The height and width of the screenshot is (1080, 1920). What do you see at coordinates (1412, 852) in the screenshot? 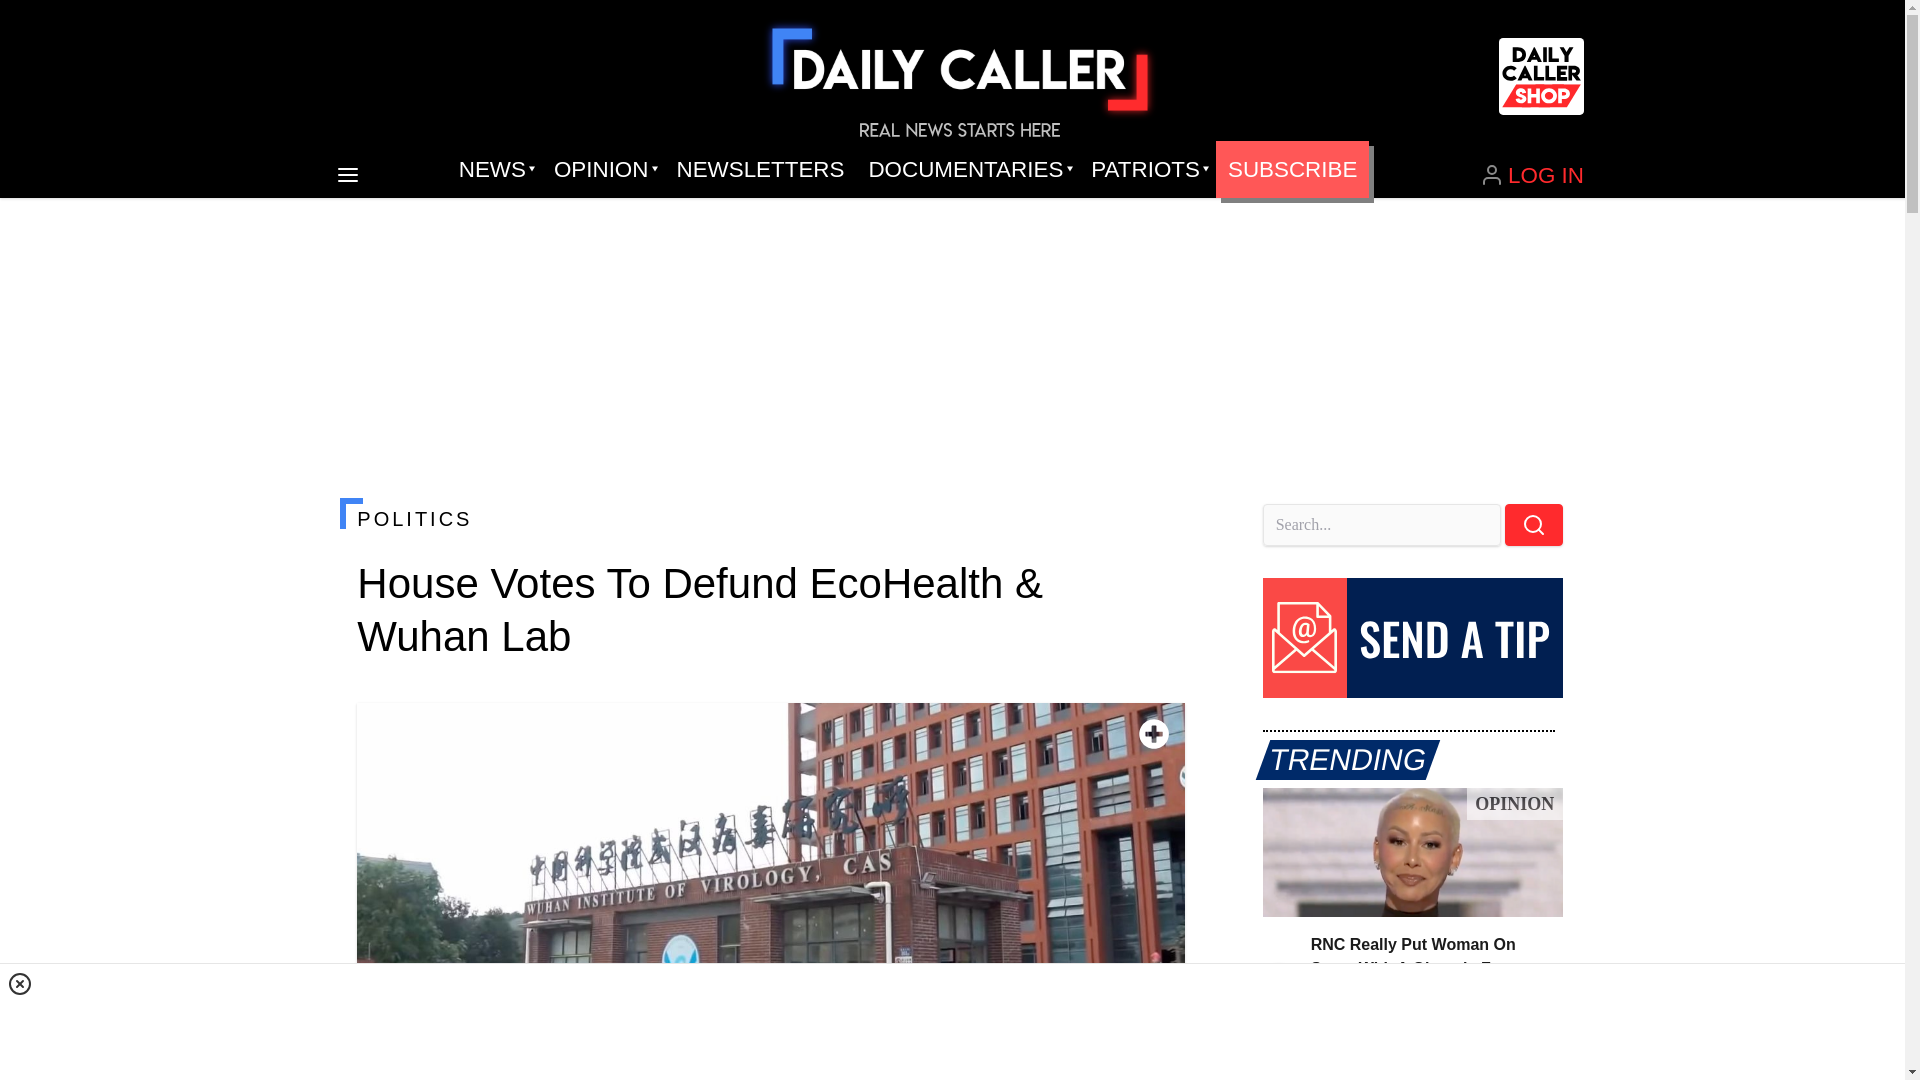
I see `RNC Really Put Woman On Stage With A Gigantic Face Tattoo` at bounding box center [1412, 852].